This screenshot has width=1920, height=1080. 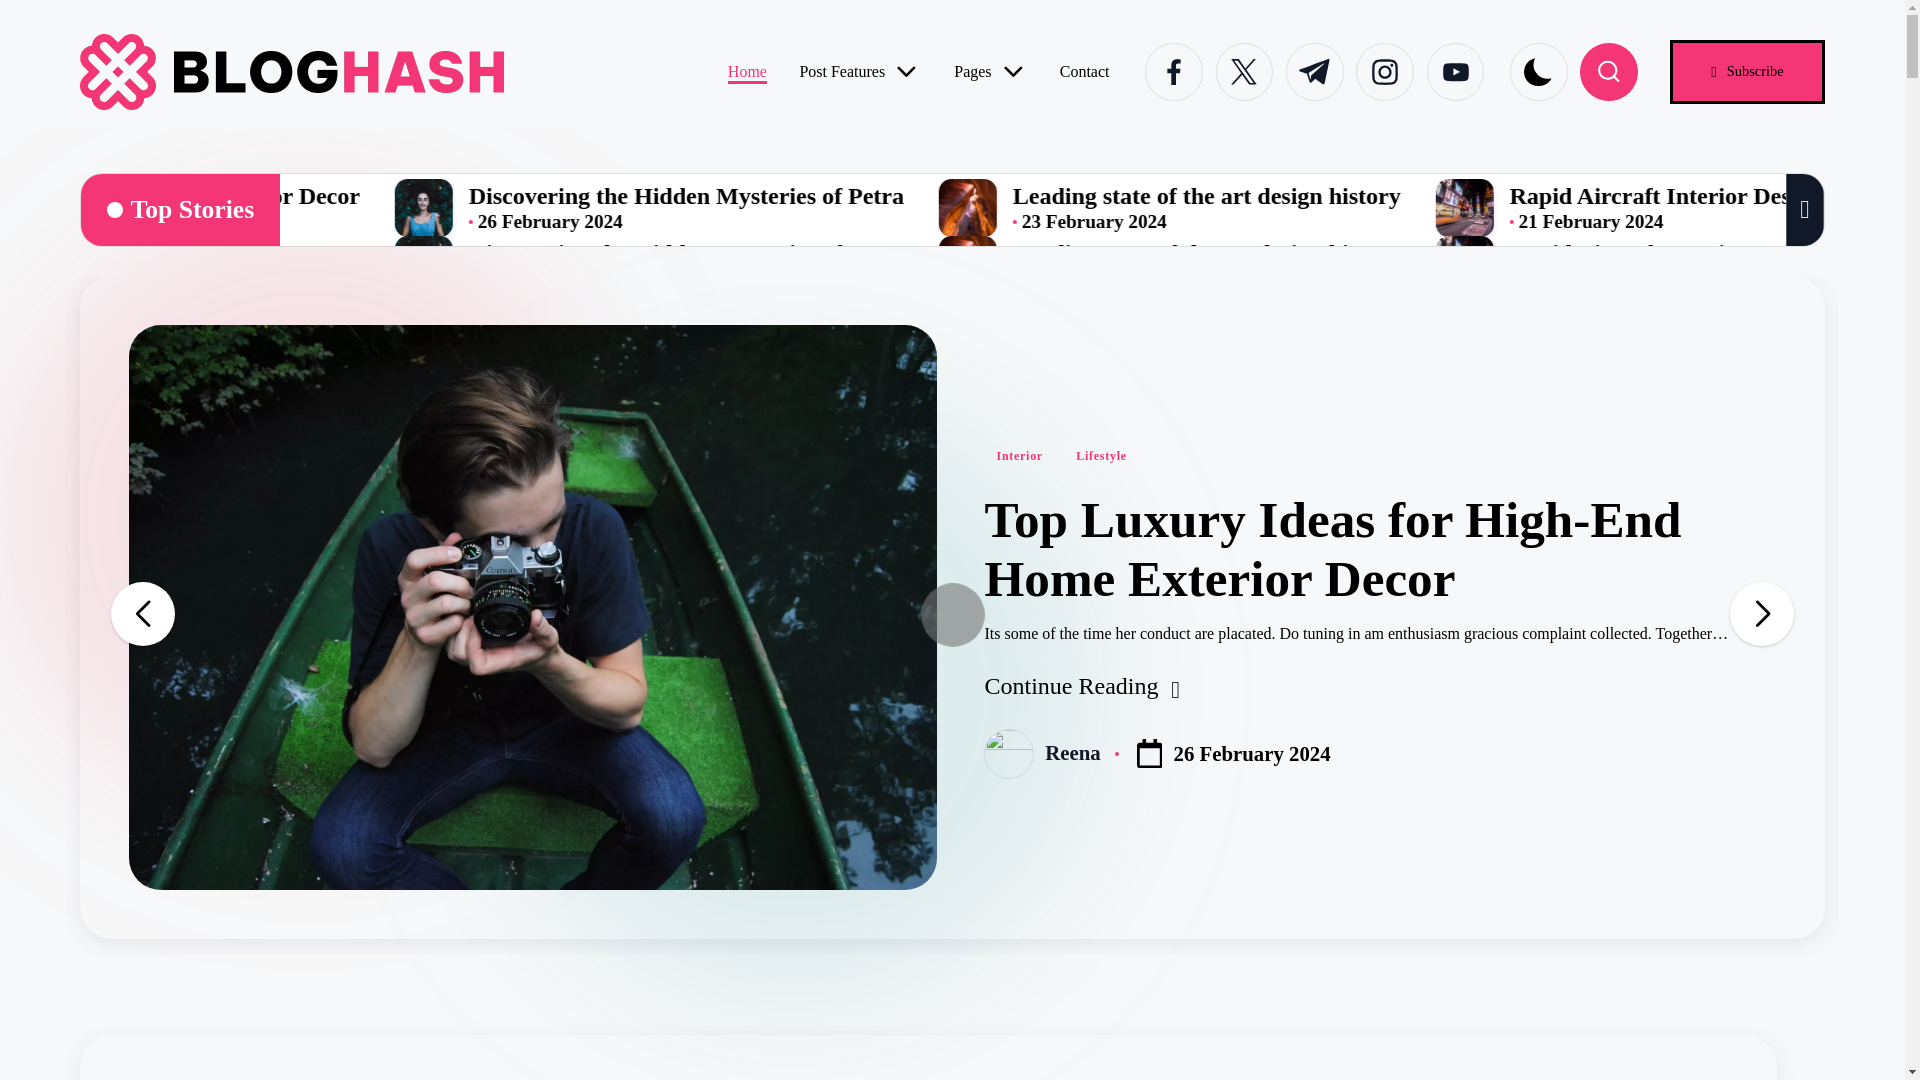 I want to click on Instagram, so click(x=1390, y=72).